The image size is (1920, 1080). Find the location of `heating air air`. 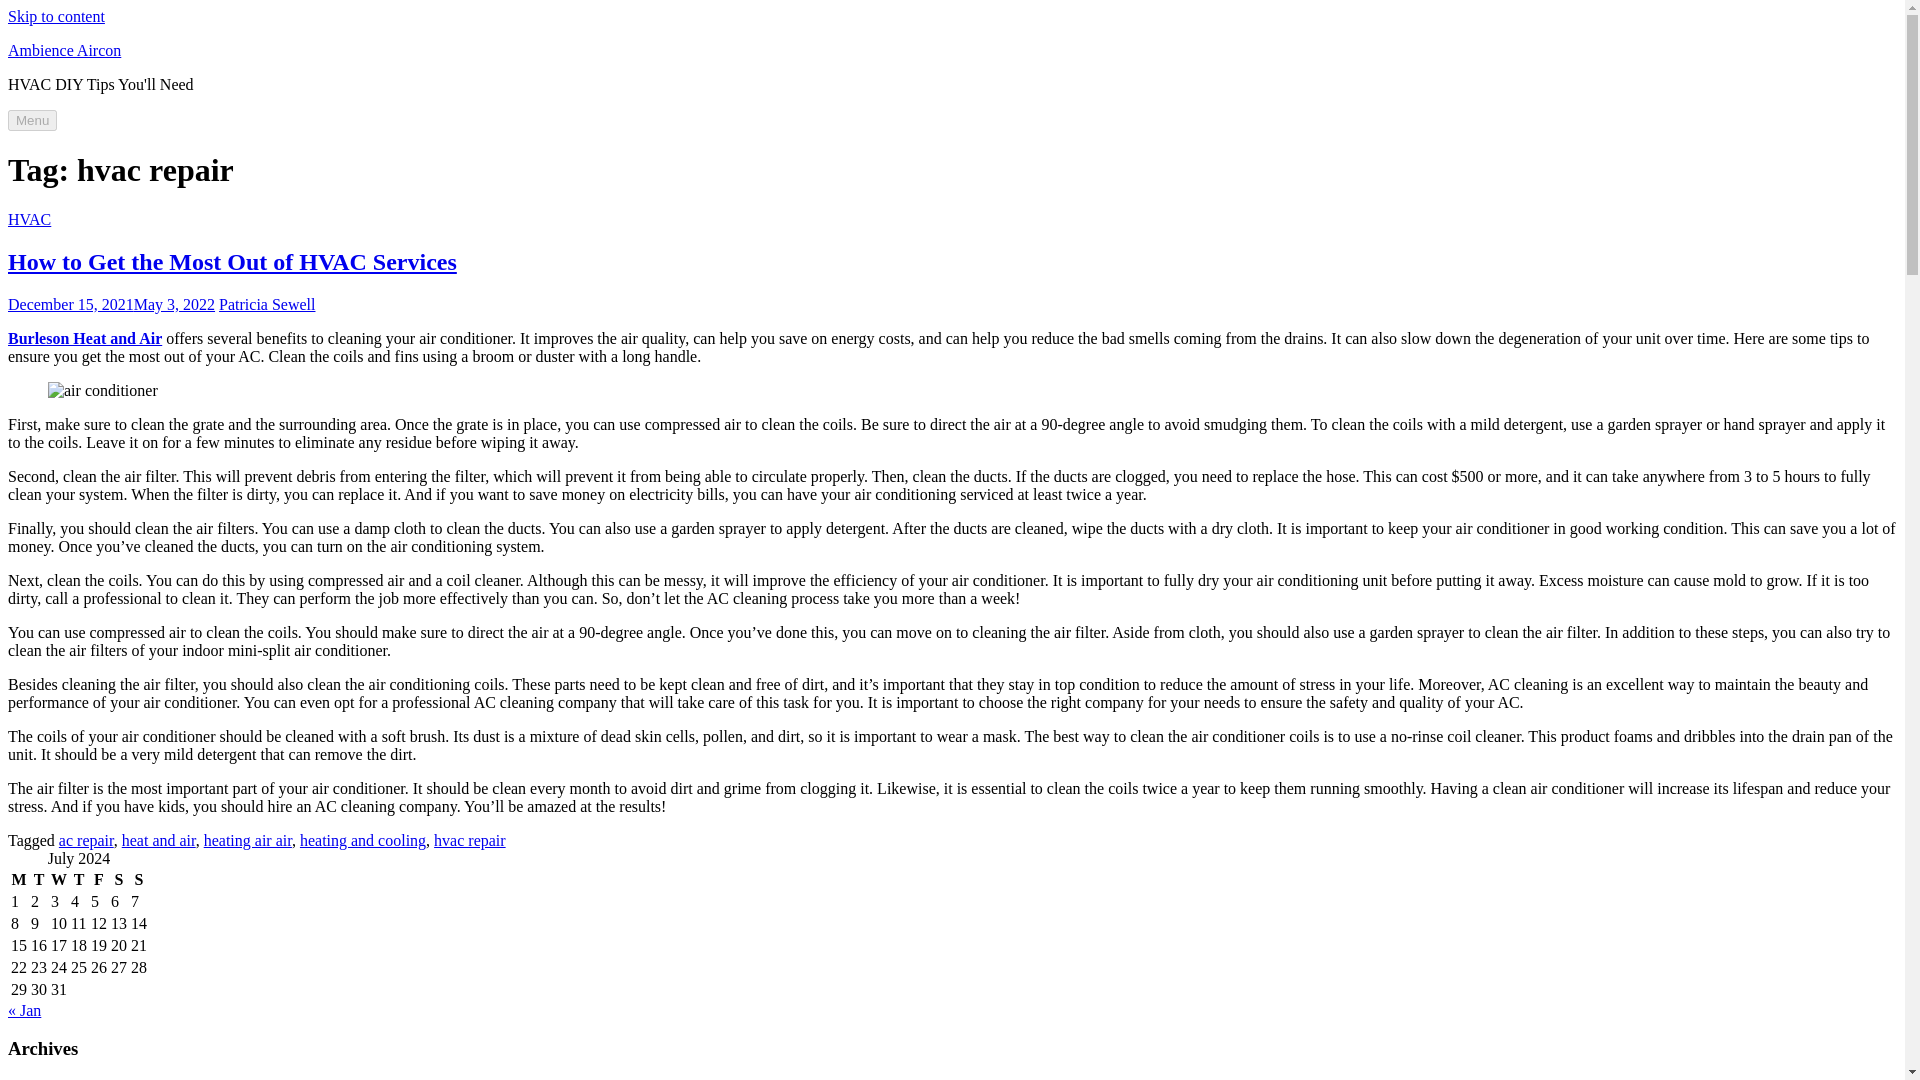

heating air air is located at coordinates (247, 840).